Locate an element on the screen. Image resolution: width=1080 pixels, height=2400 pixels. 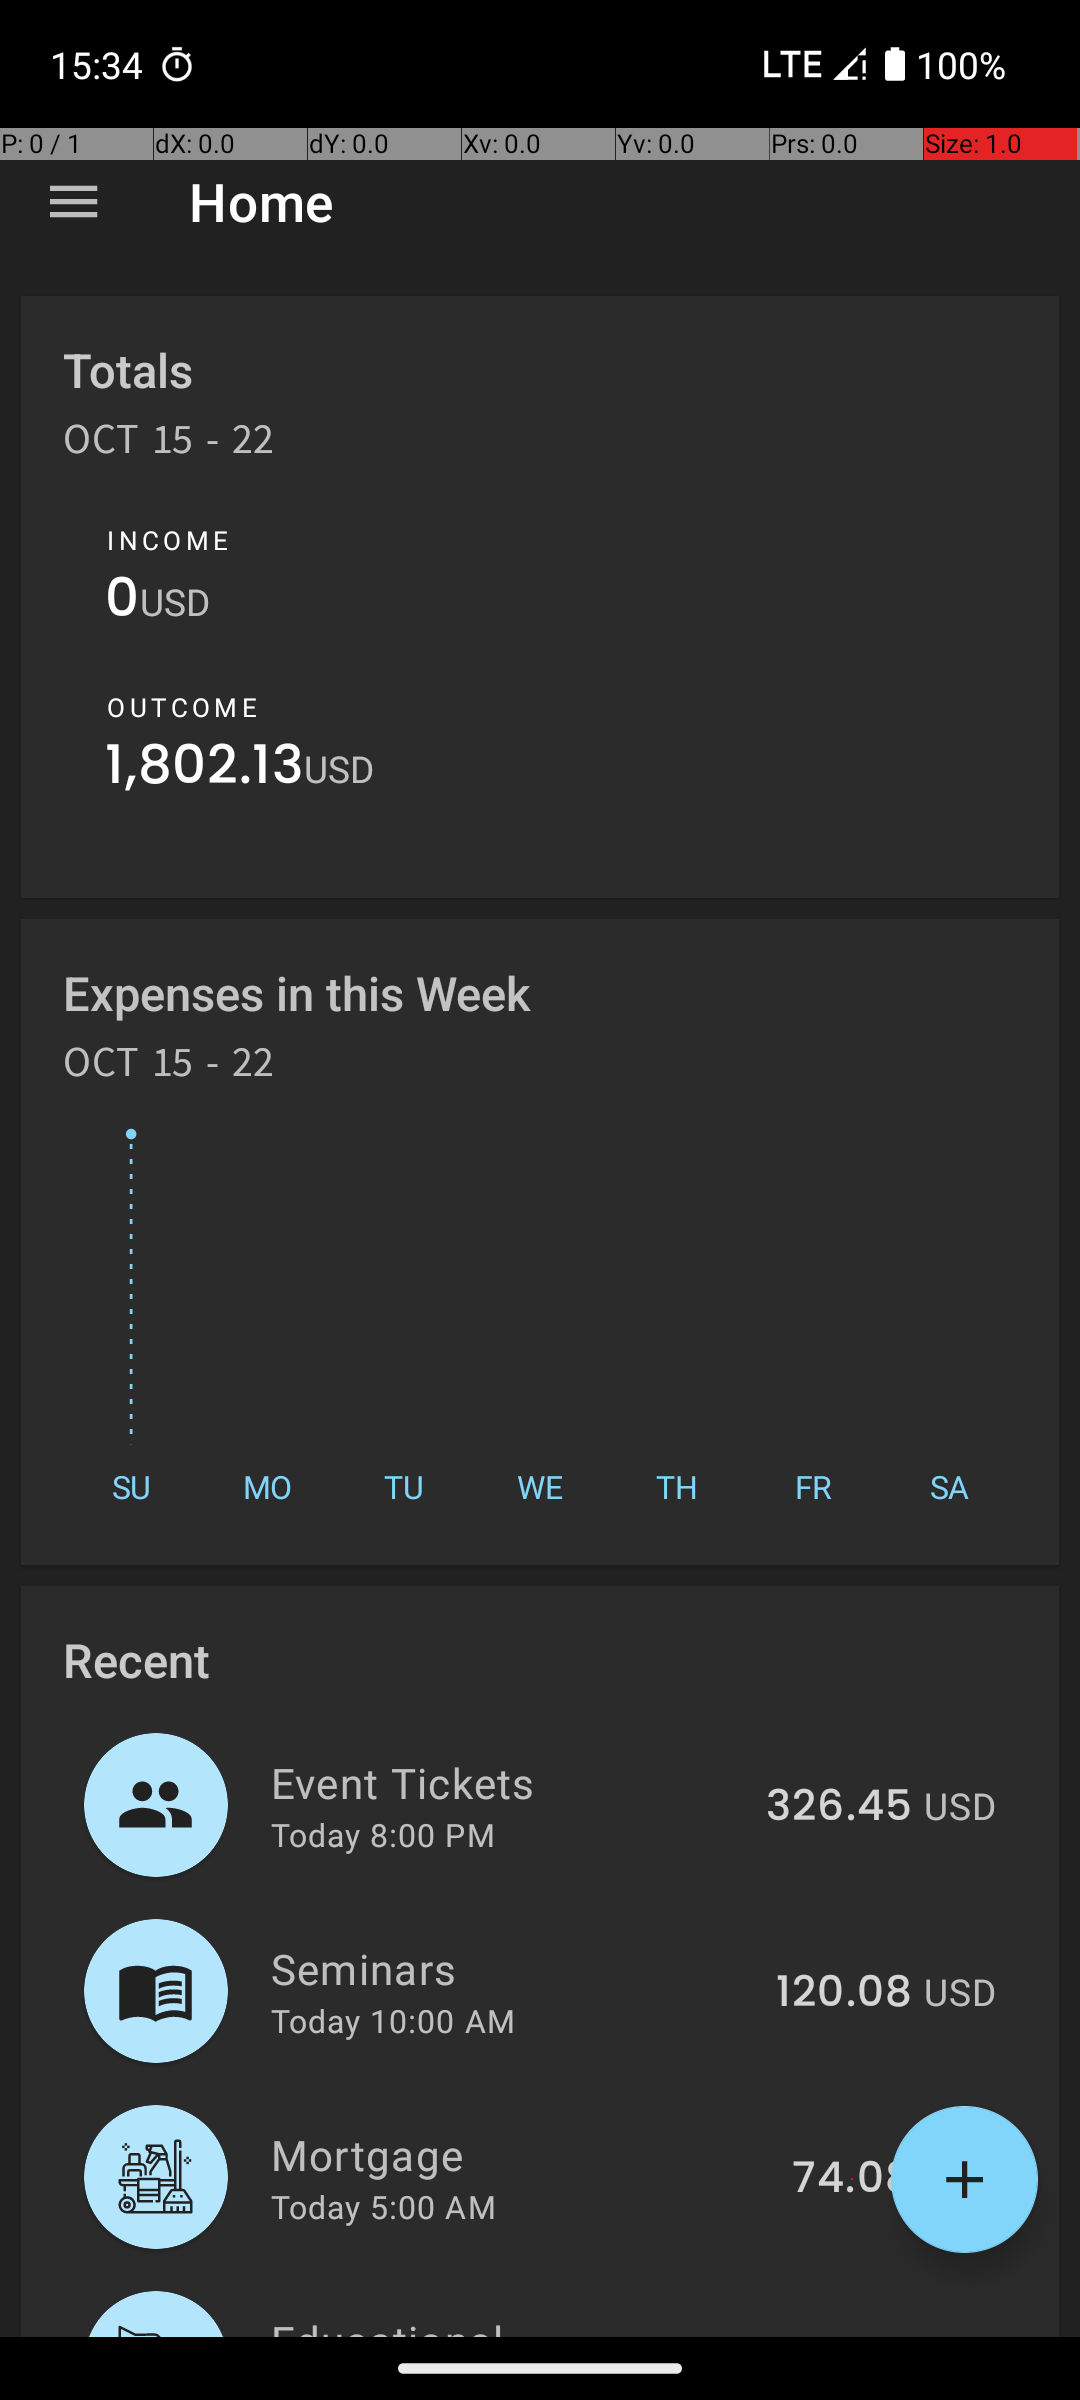
Educational is located at coordinates (512, 2324).